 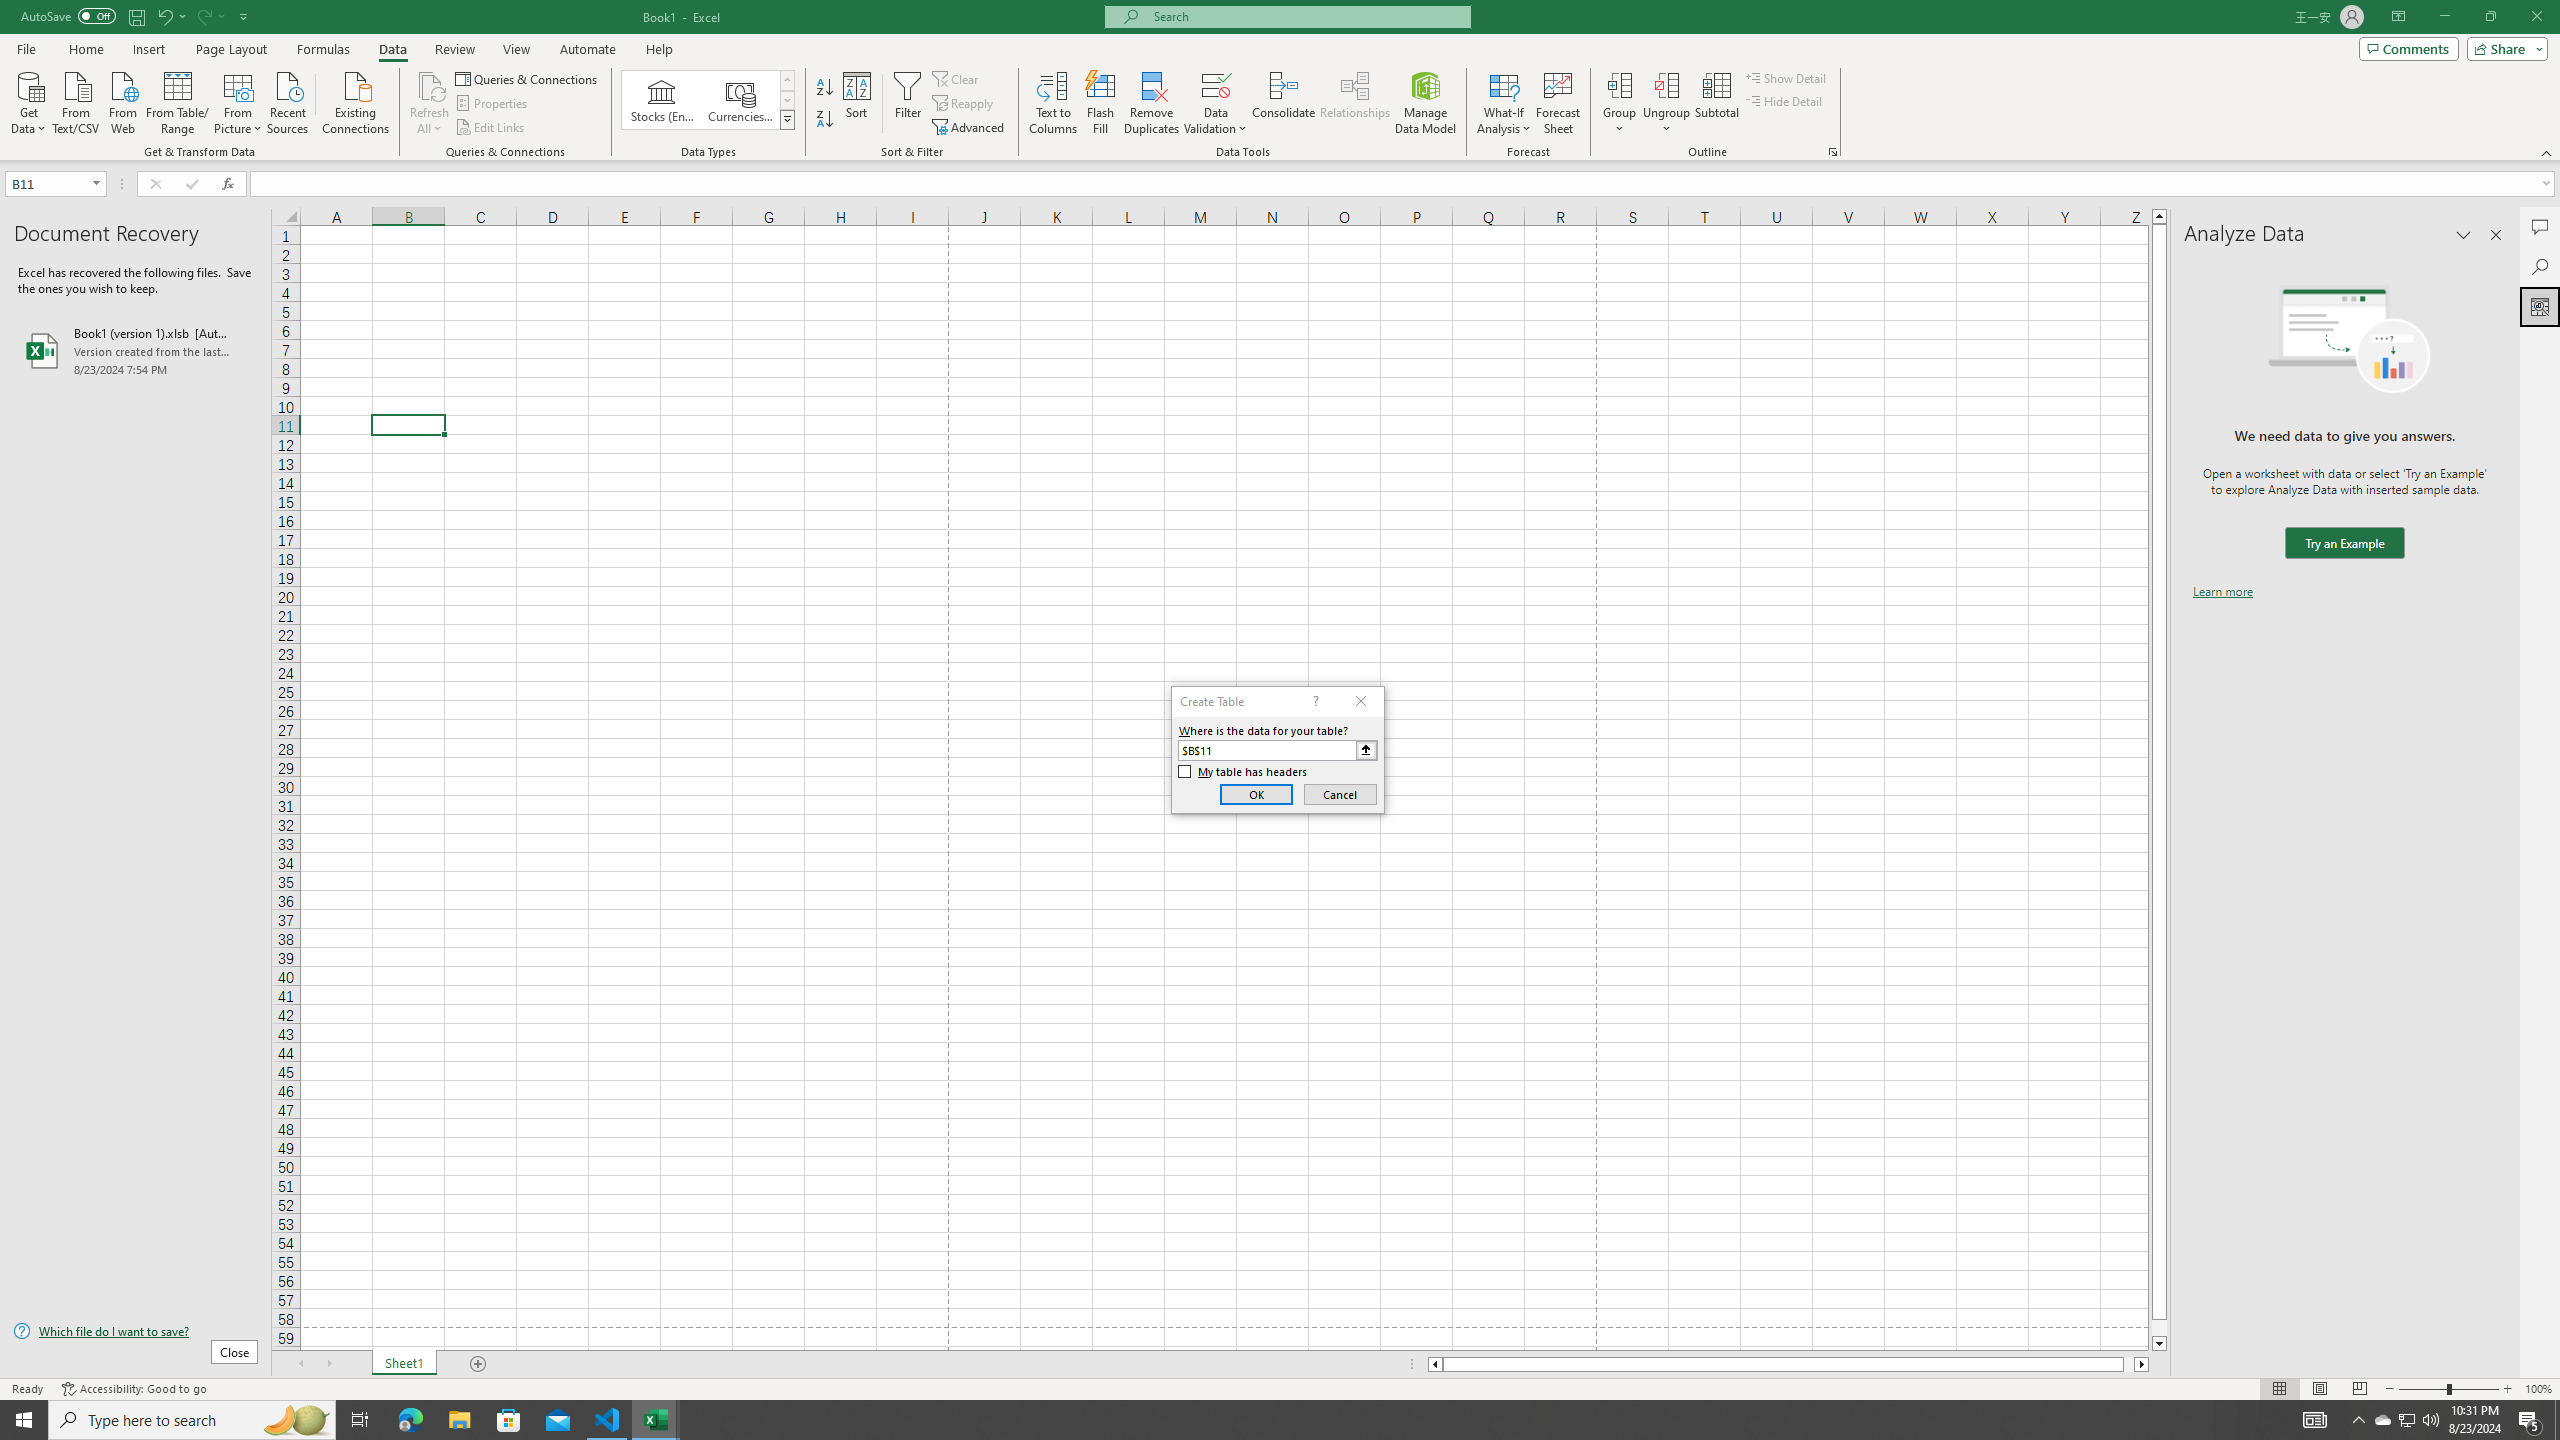 What do you see at coordinates (210, 16) in the screenshot?
I see `Redo` at bounding box center [210, 16].